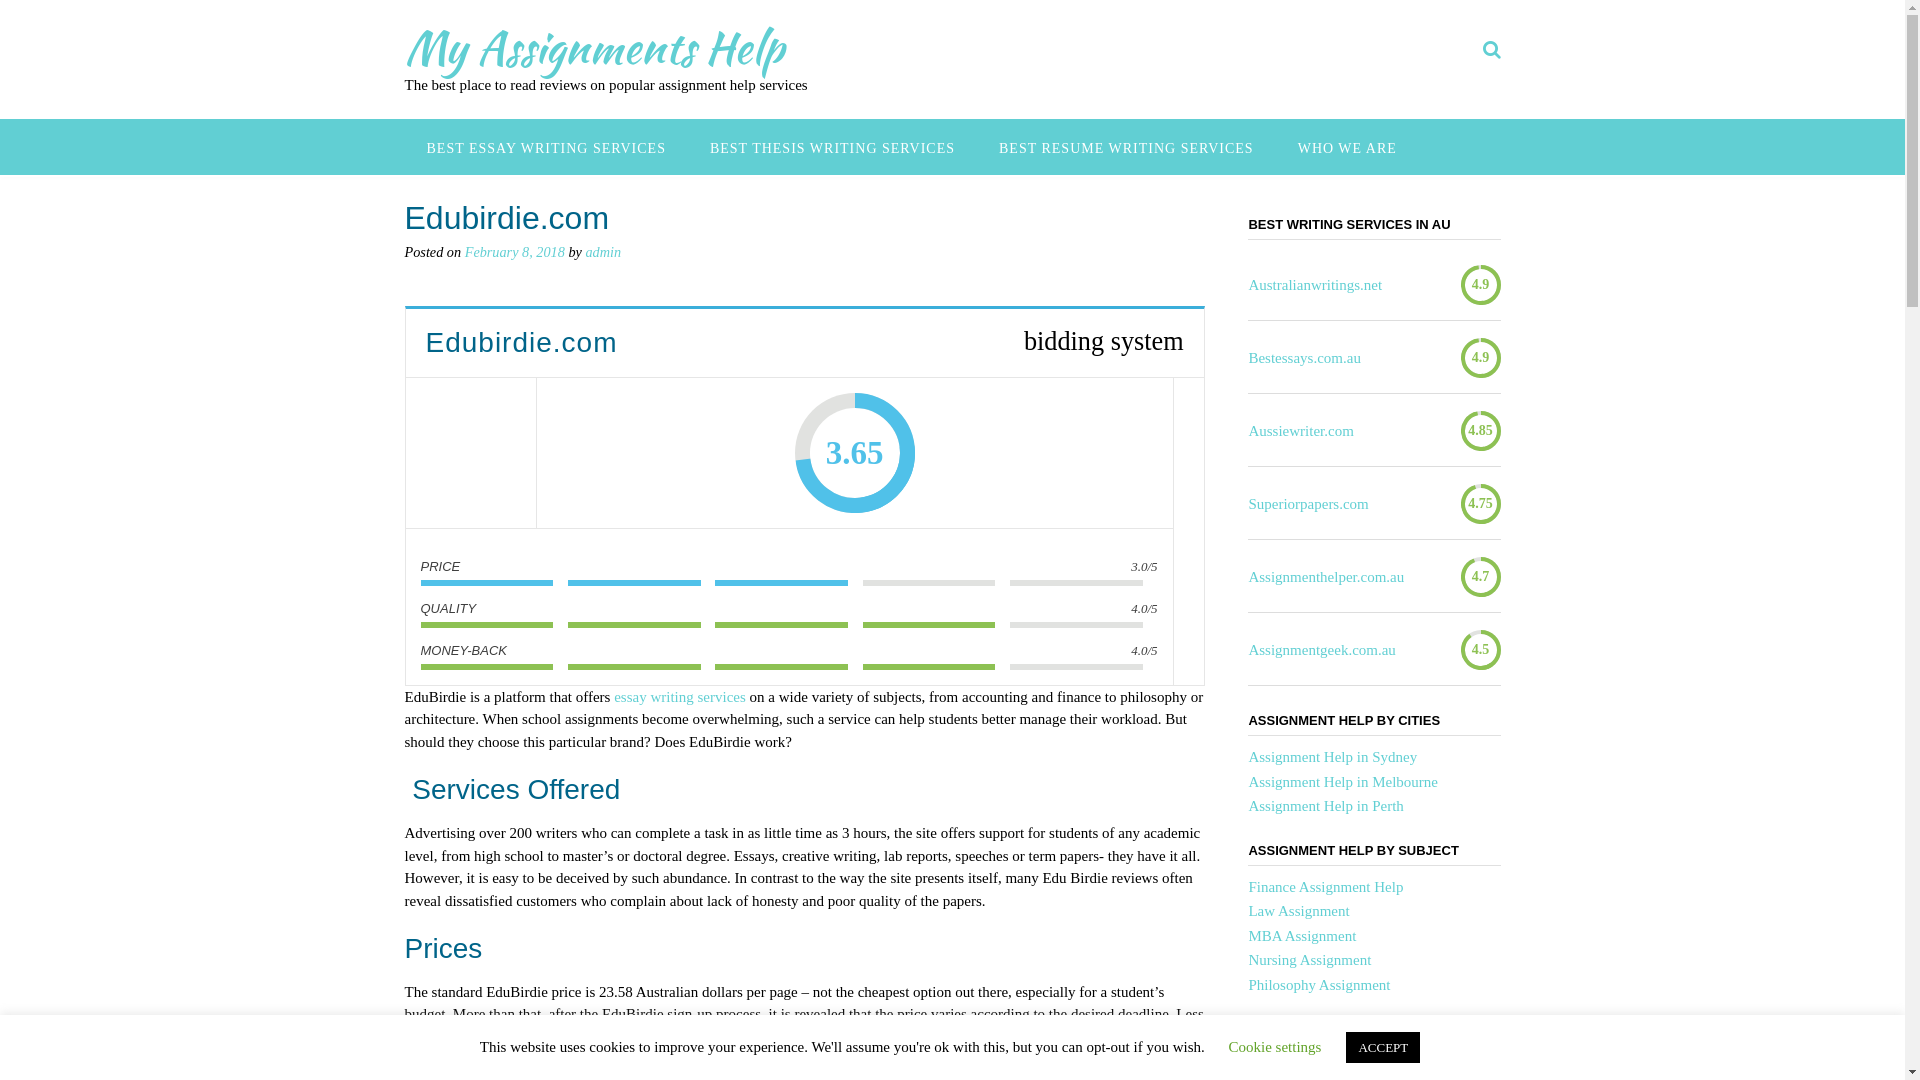 This screenshot has height=1080, width=1920. I want to click on Law Assignment, so click(1298, 911).